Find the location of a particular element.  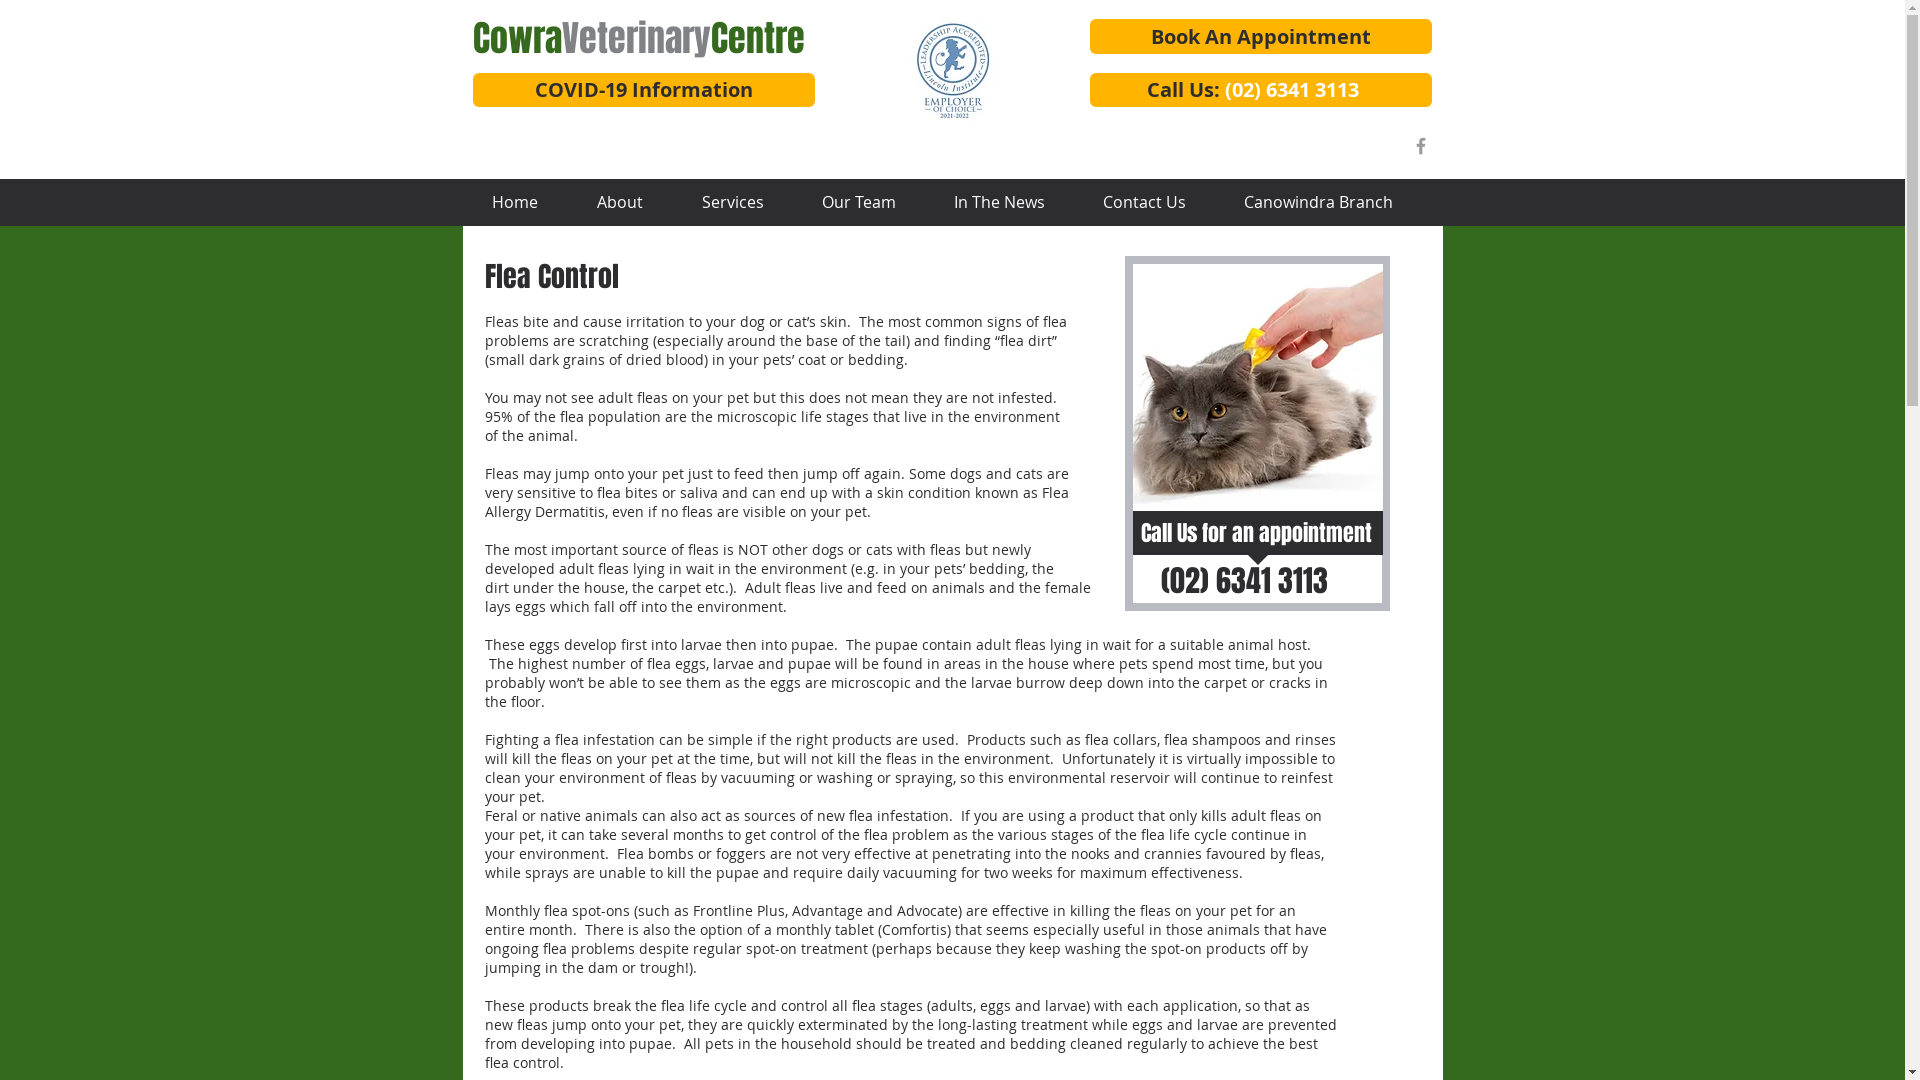

In The News is located at coordinates (998, 202).